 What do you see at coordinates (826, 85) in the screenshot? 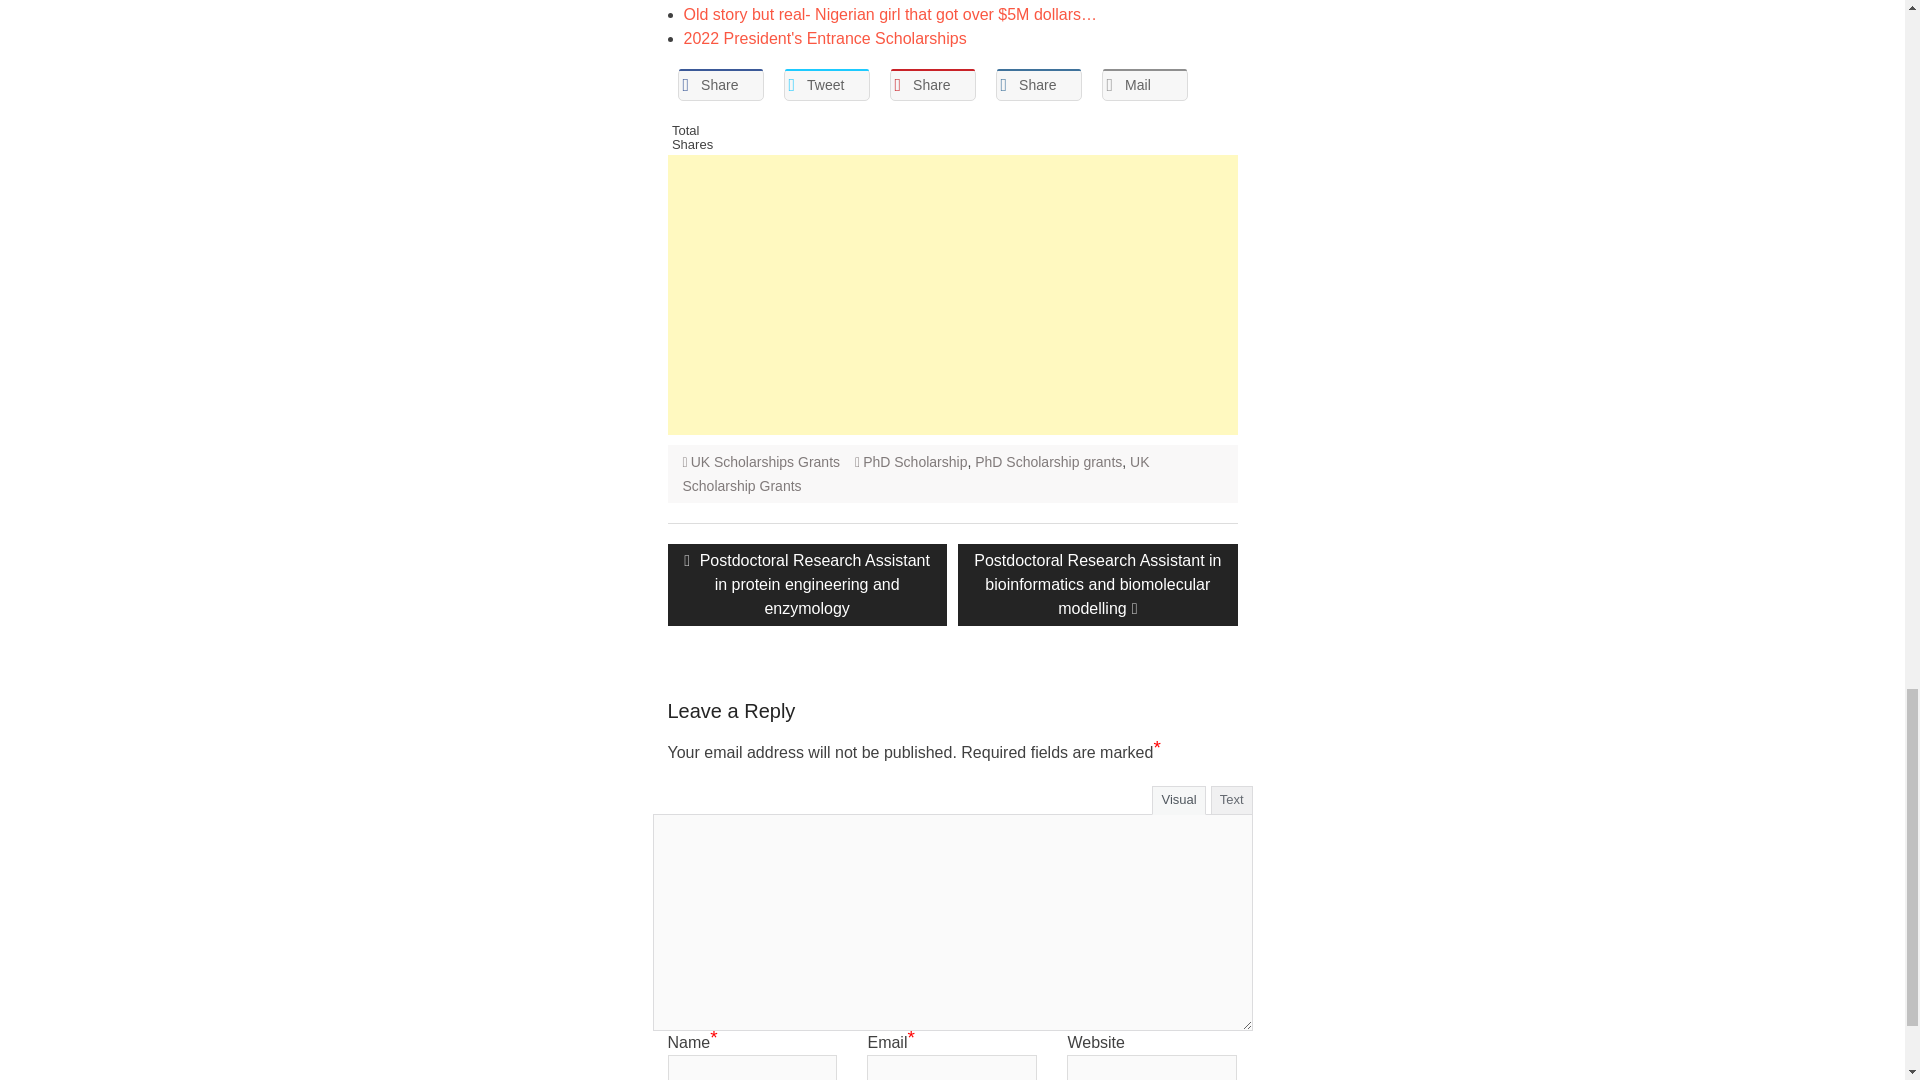
I see `Share on Twitter` at bounding box center [826, 85].